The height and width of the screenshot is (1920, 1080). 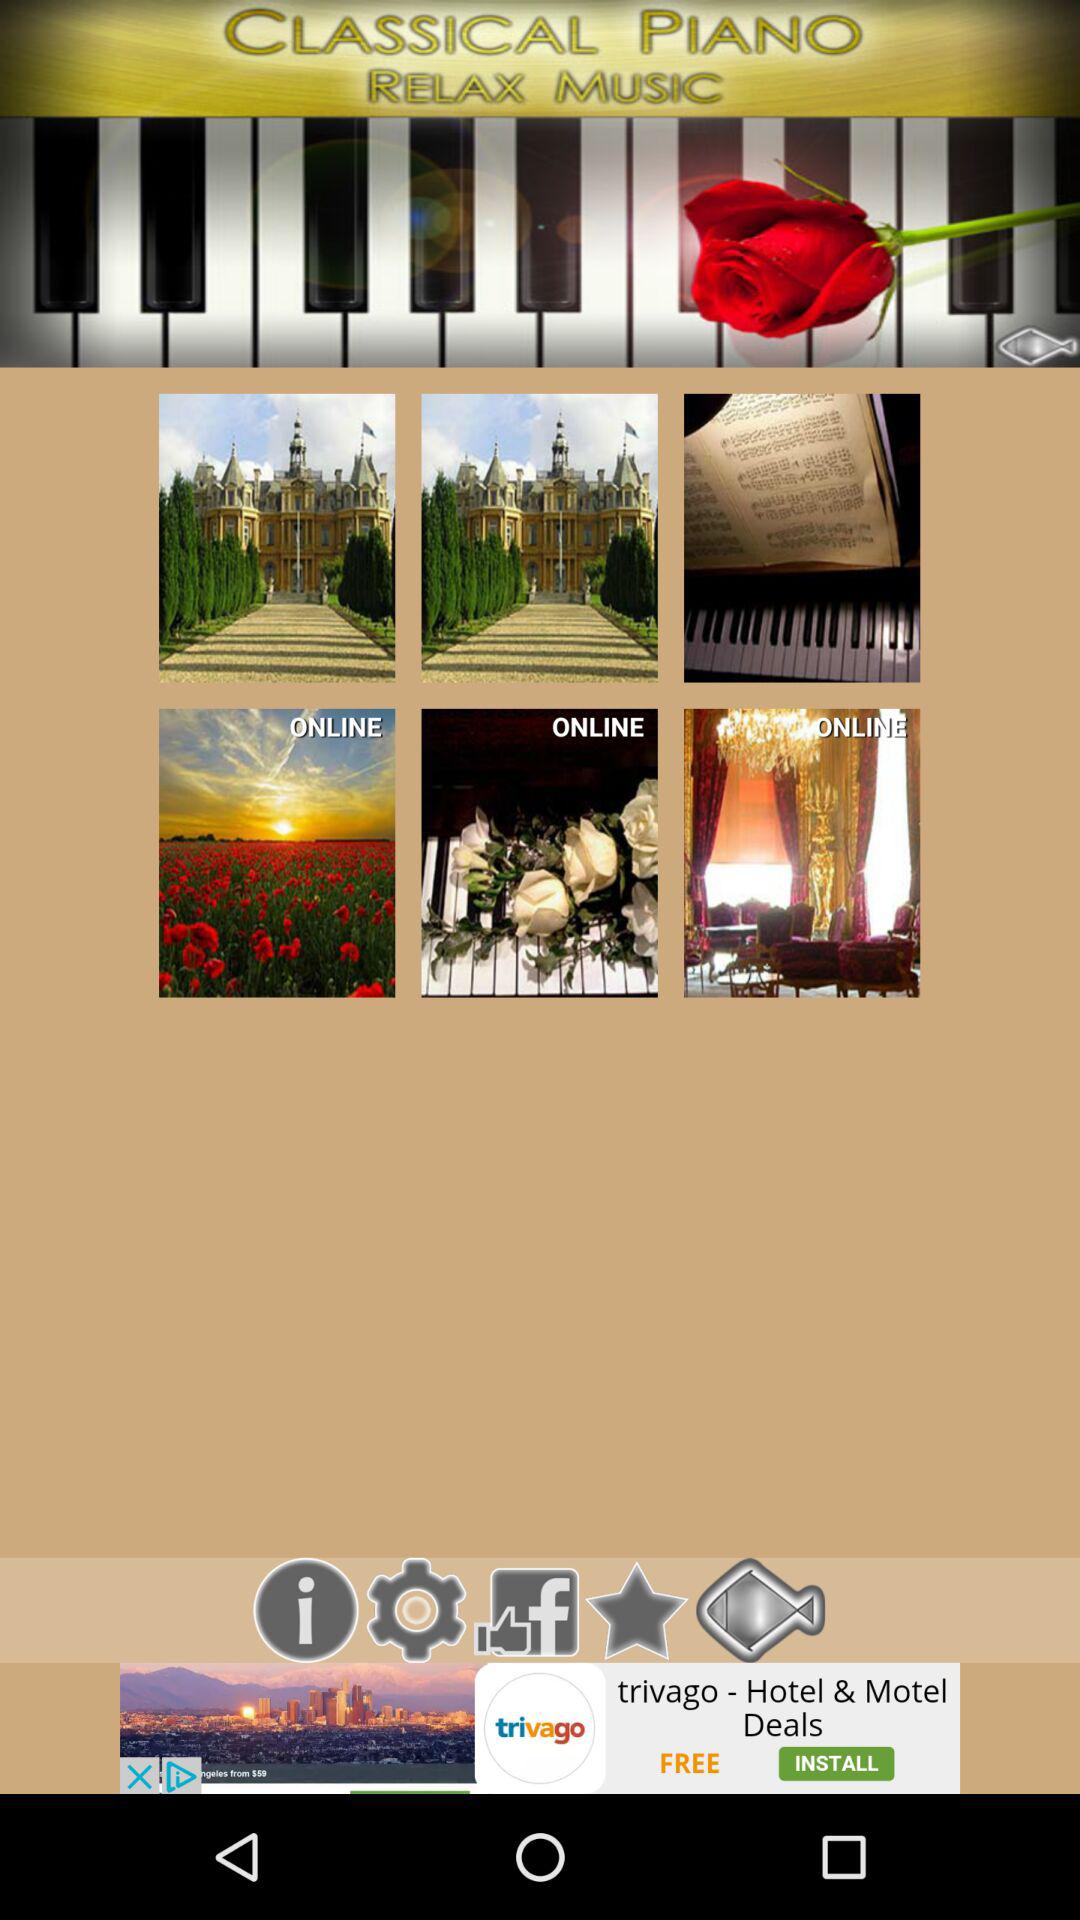 What do you see at coordinates (539, 538) in the screenshot?
I see `play this music` at bounding box center [539, 538].